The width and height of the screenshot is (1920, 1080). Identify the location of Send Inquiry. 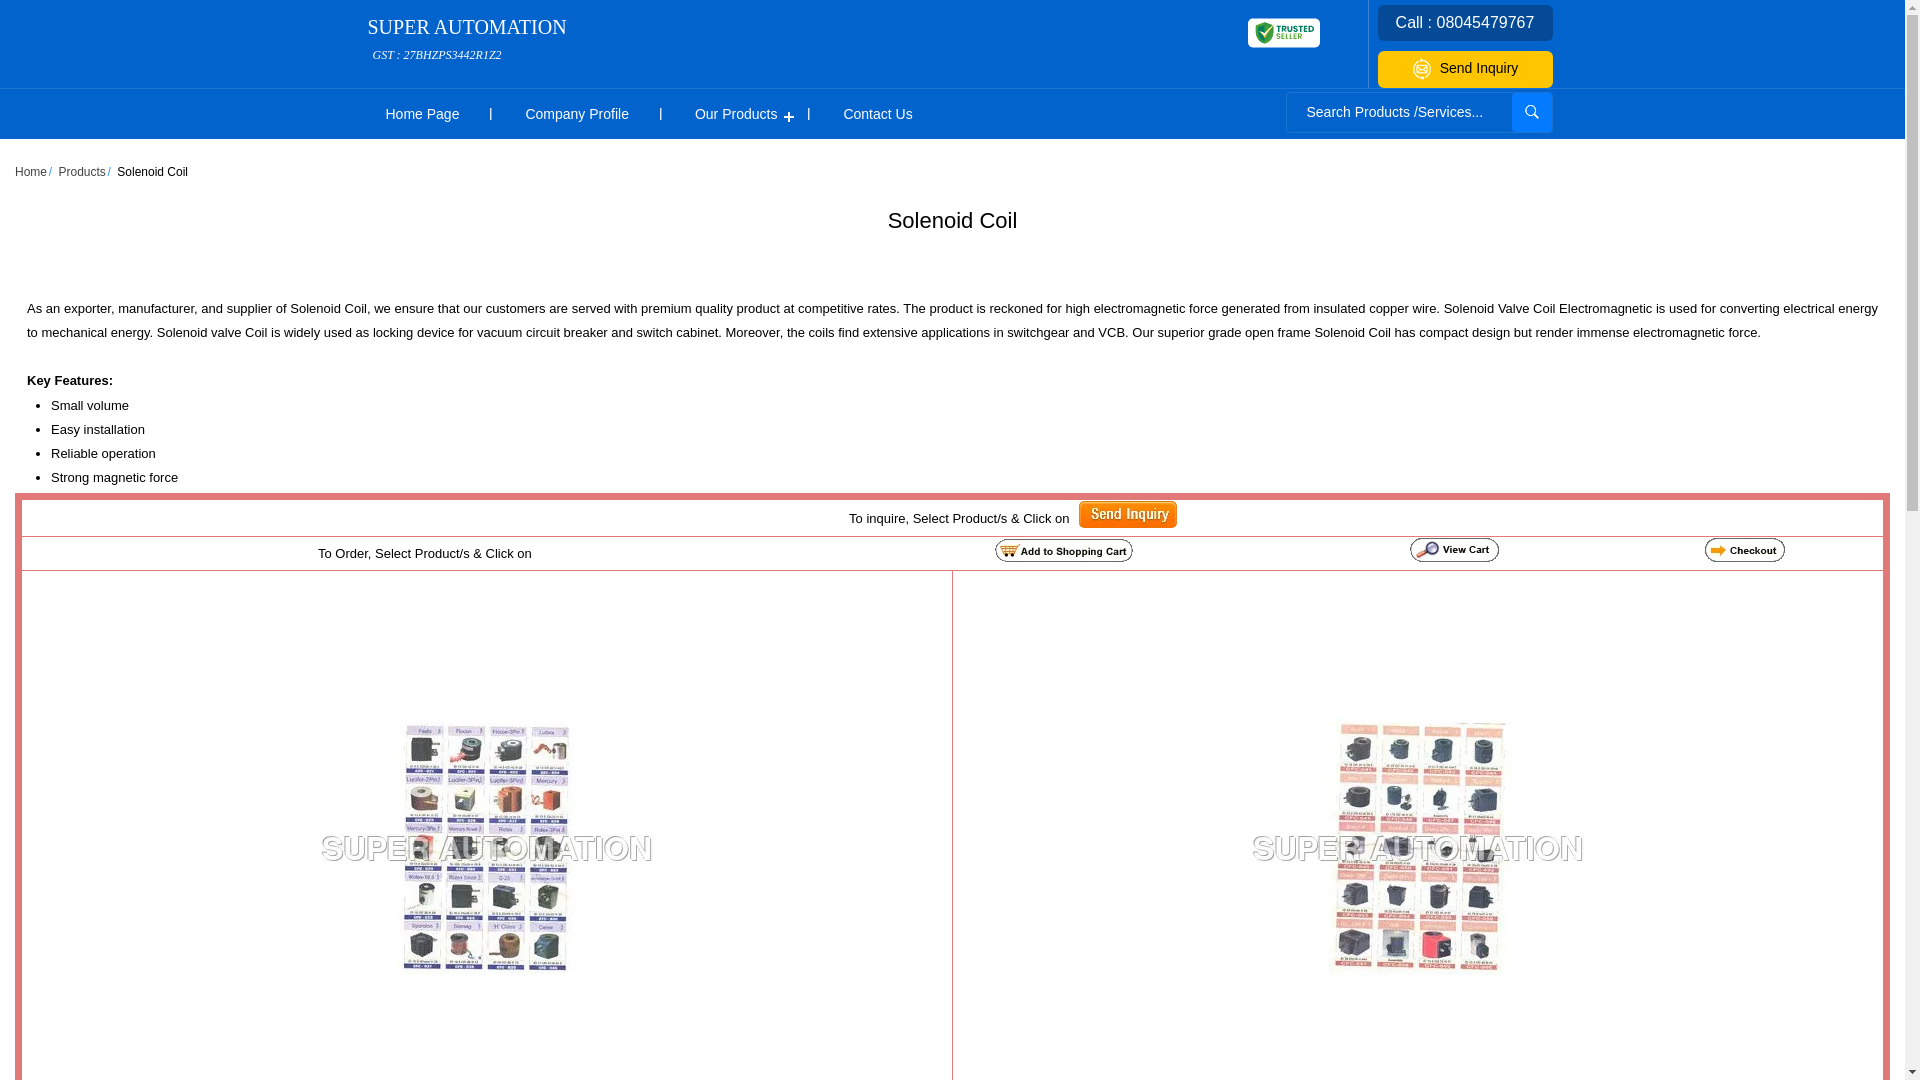
(1128, 514).